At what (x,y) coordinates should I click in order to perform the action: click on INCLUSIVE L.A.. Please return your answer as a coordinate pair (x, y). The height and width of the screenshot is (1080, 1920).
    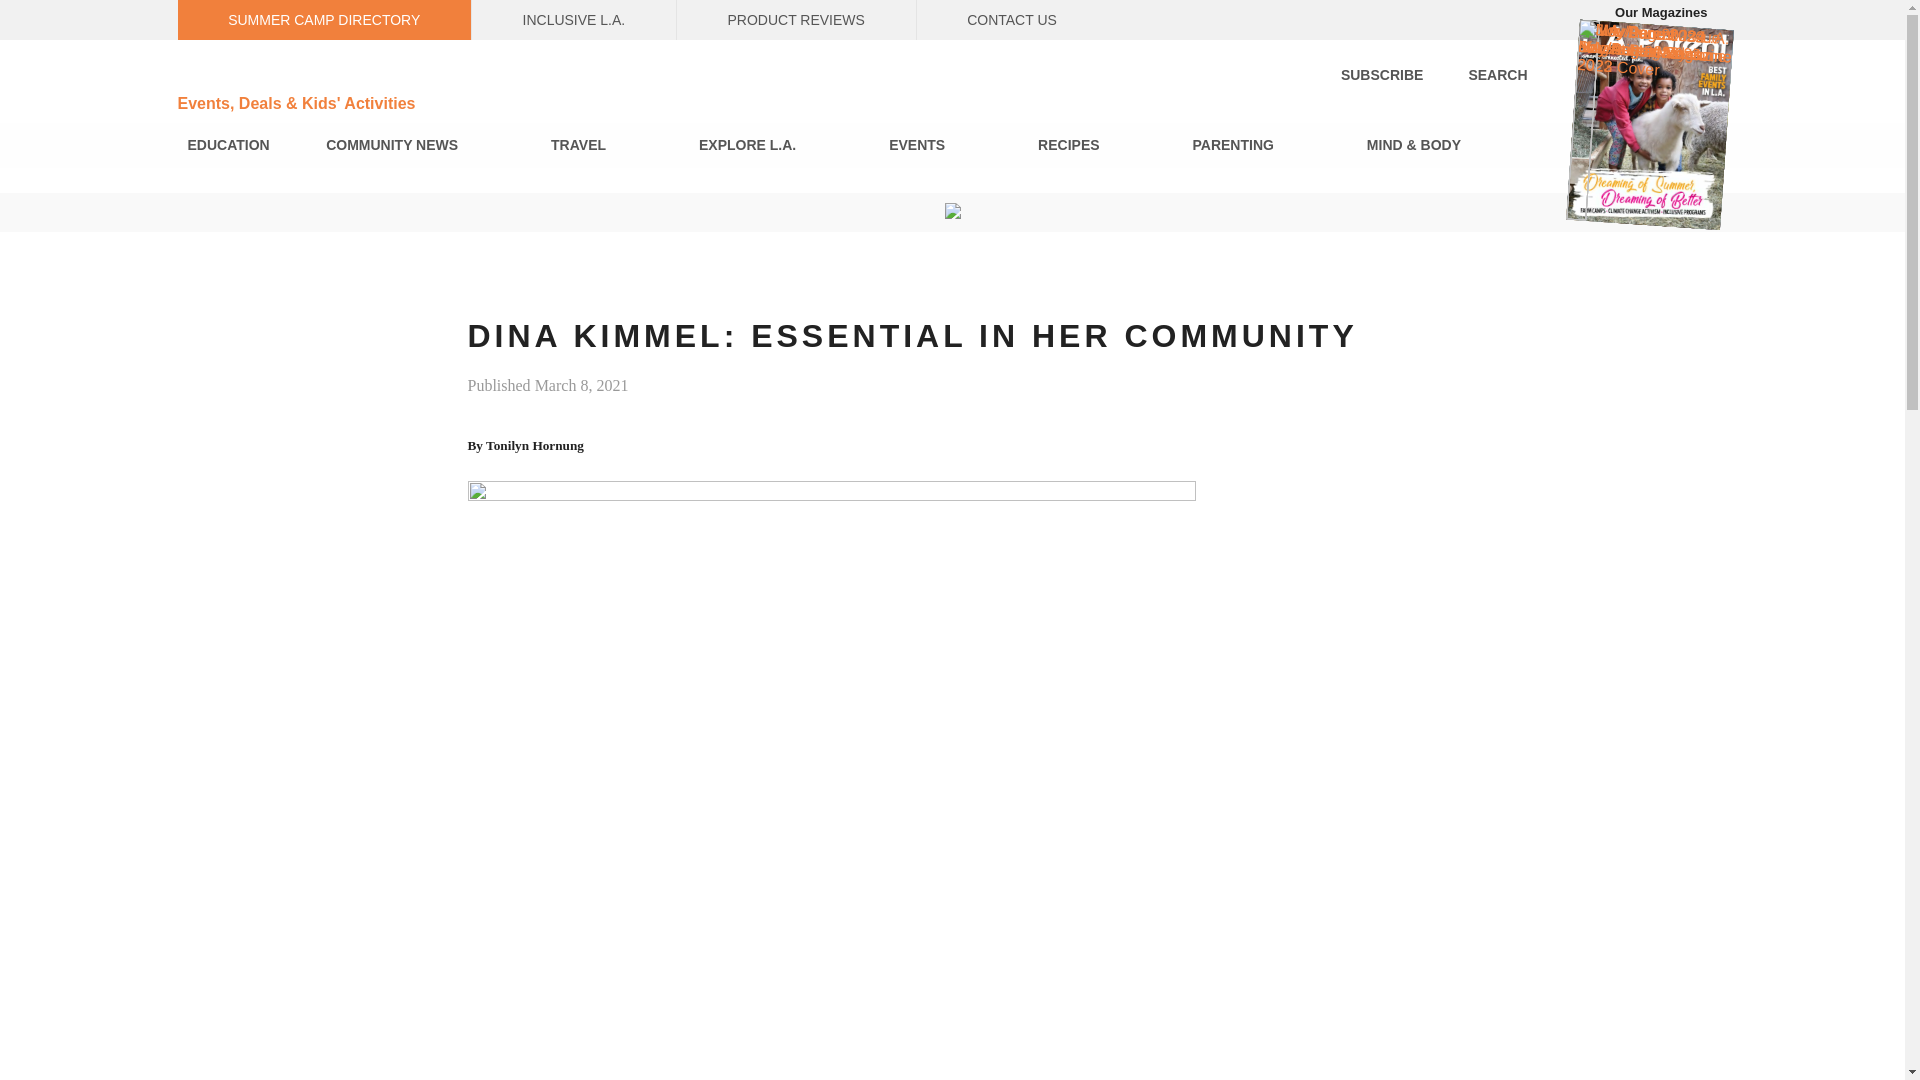
    Looking at the image, I should click on (574, 20).